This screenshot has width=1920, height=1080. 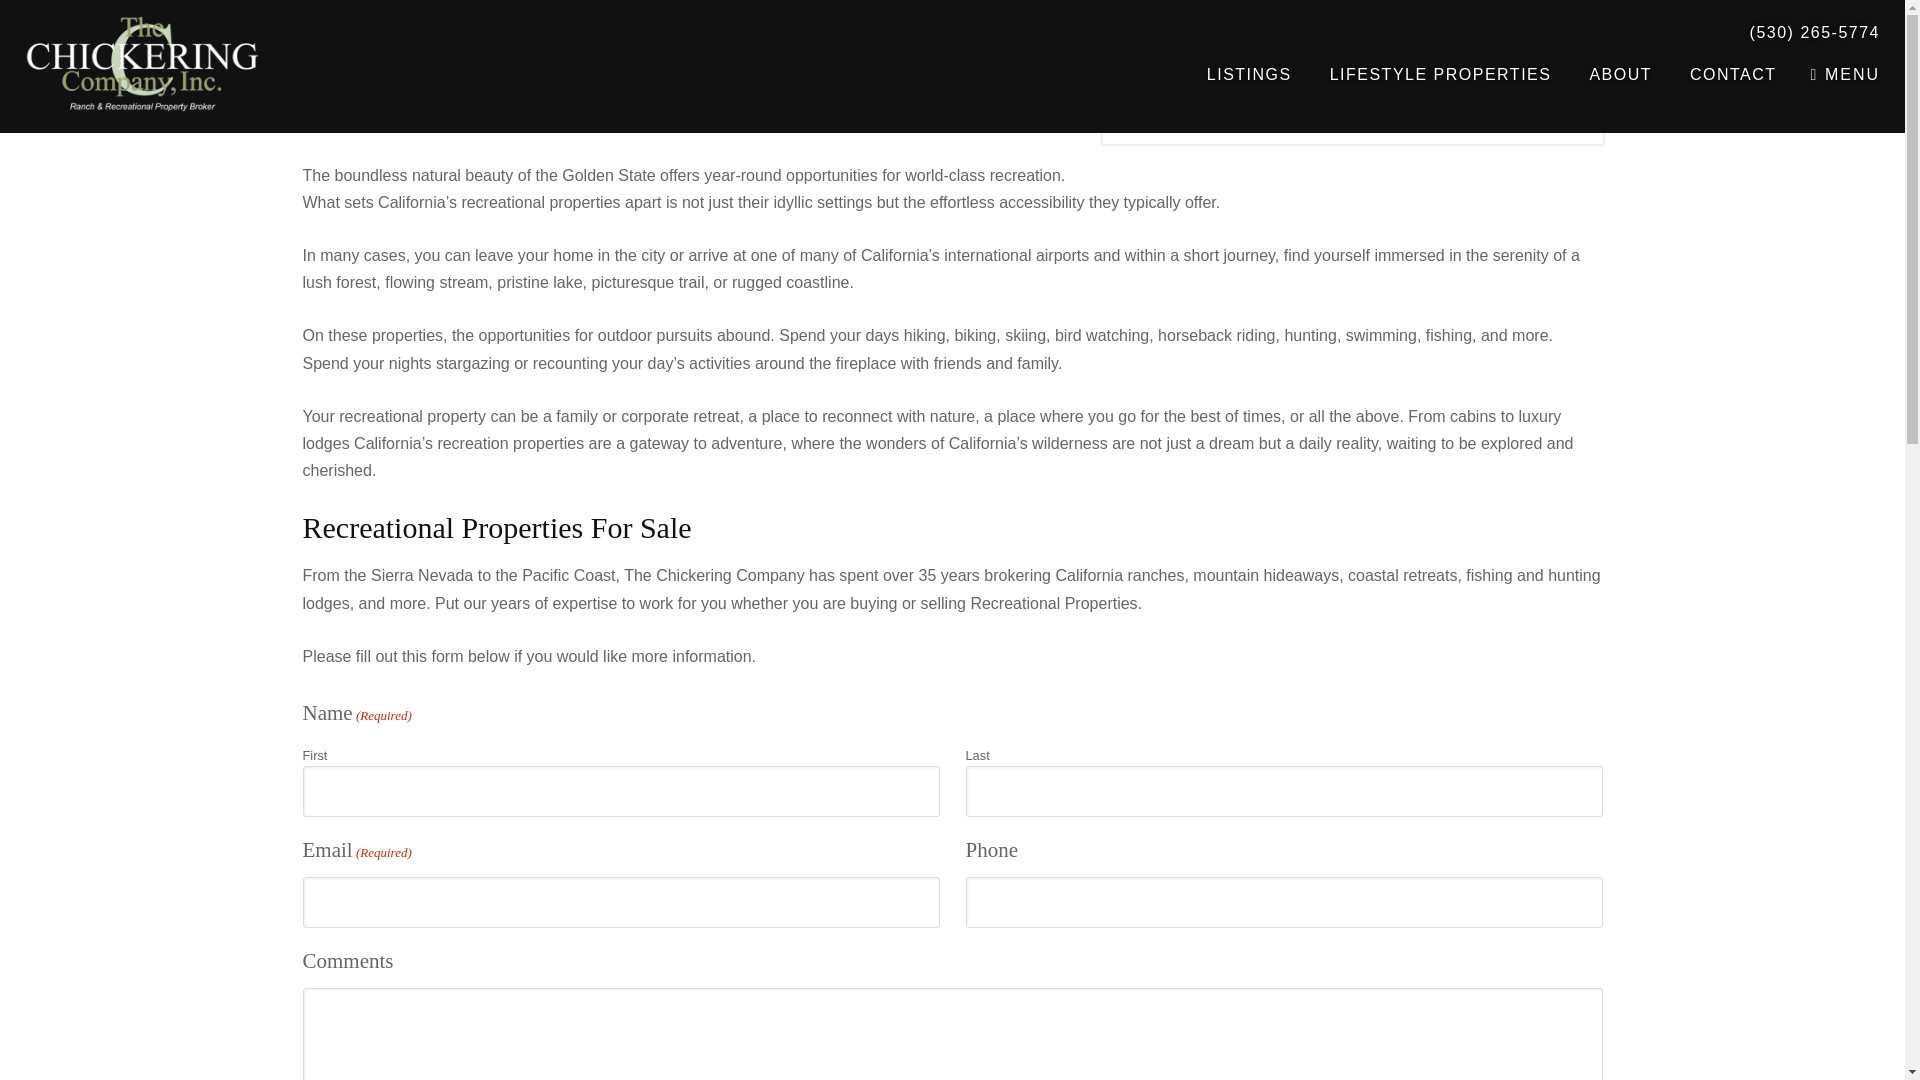 What do you see at coordinates (1248, 74) in the screenshot?
I see `LISTINGS` at bounding box center [1248, 74].